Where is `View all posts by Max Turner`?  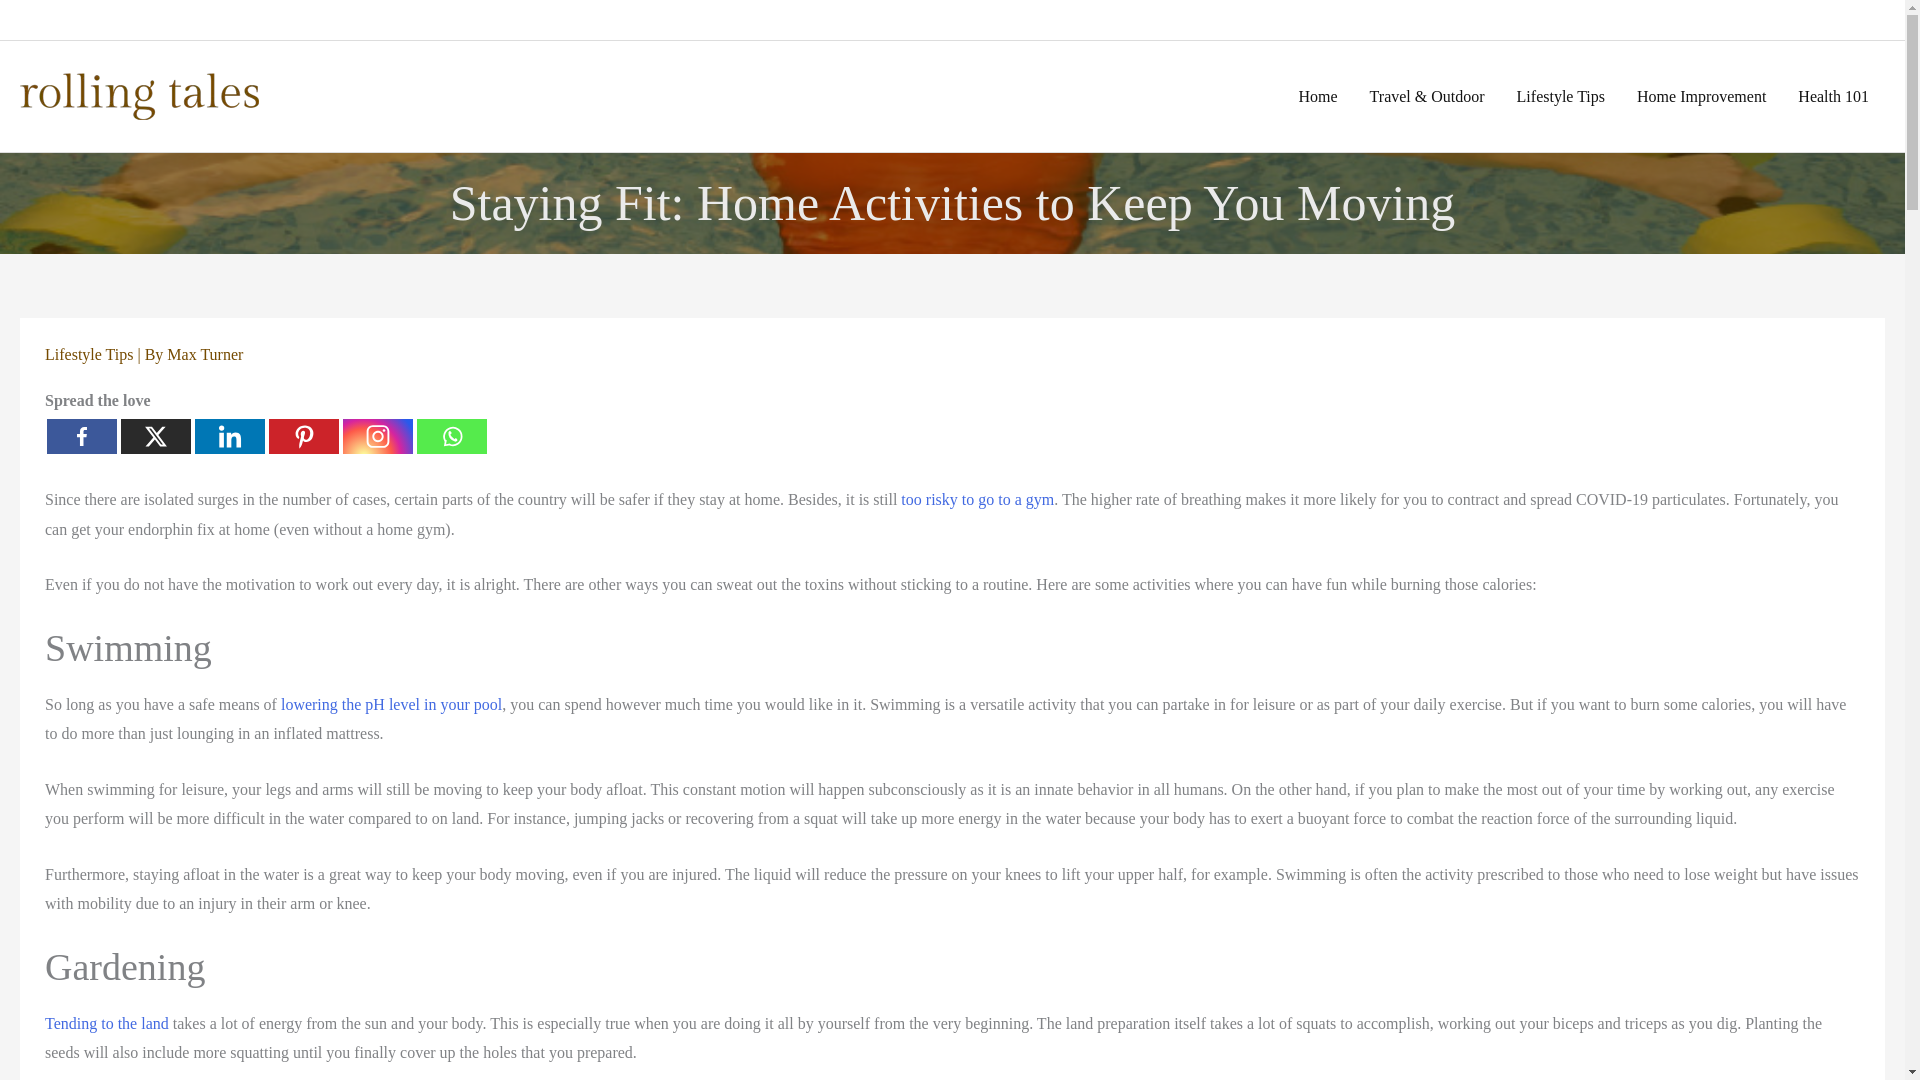 View all posts by Max Turner is located at coordinates (205, 354).